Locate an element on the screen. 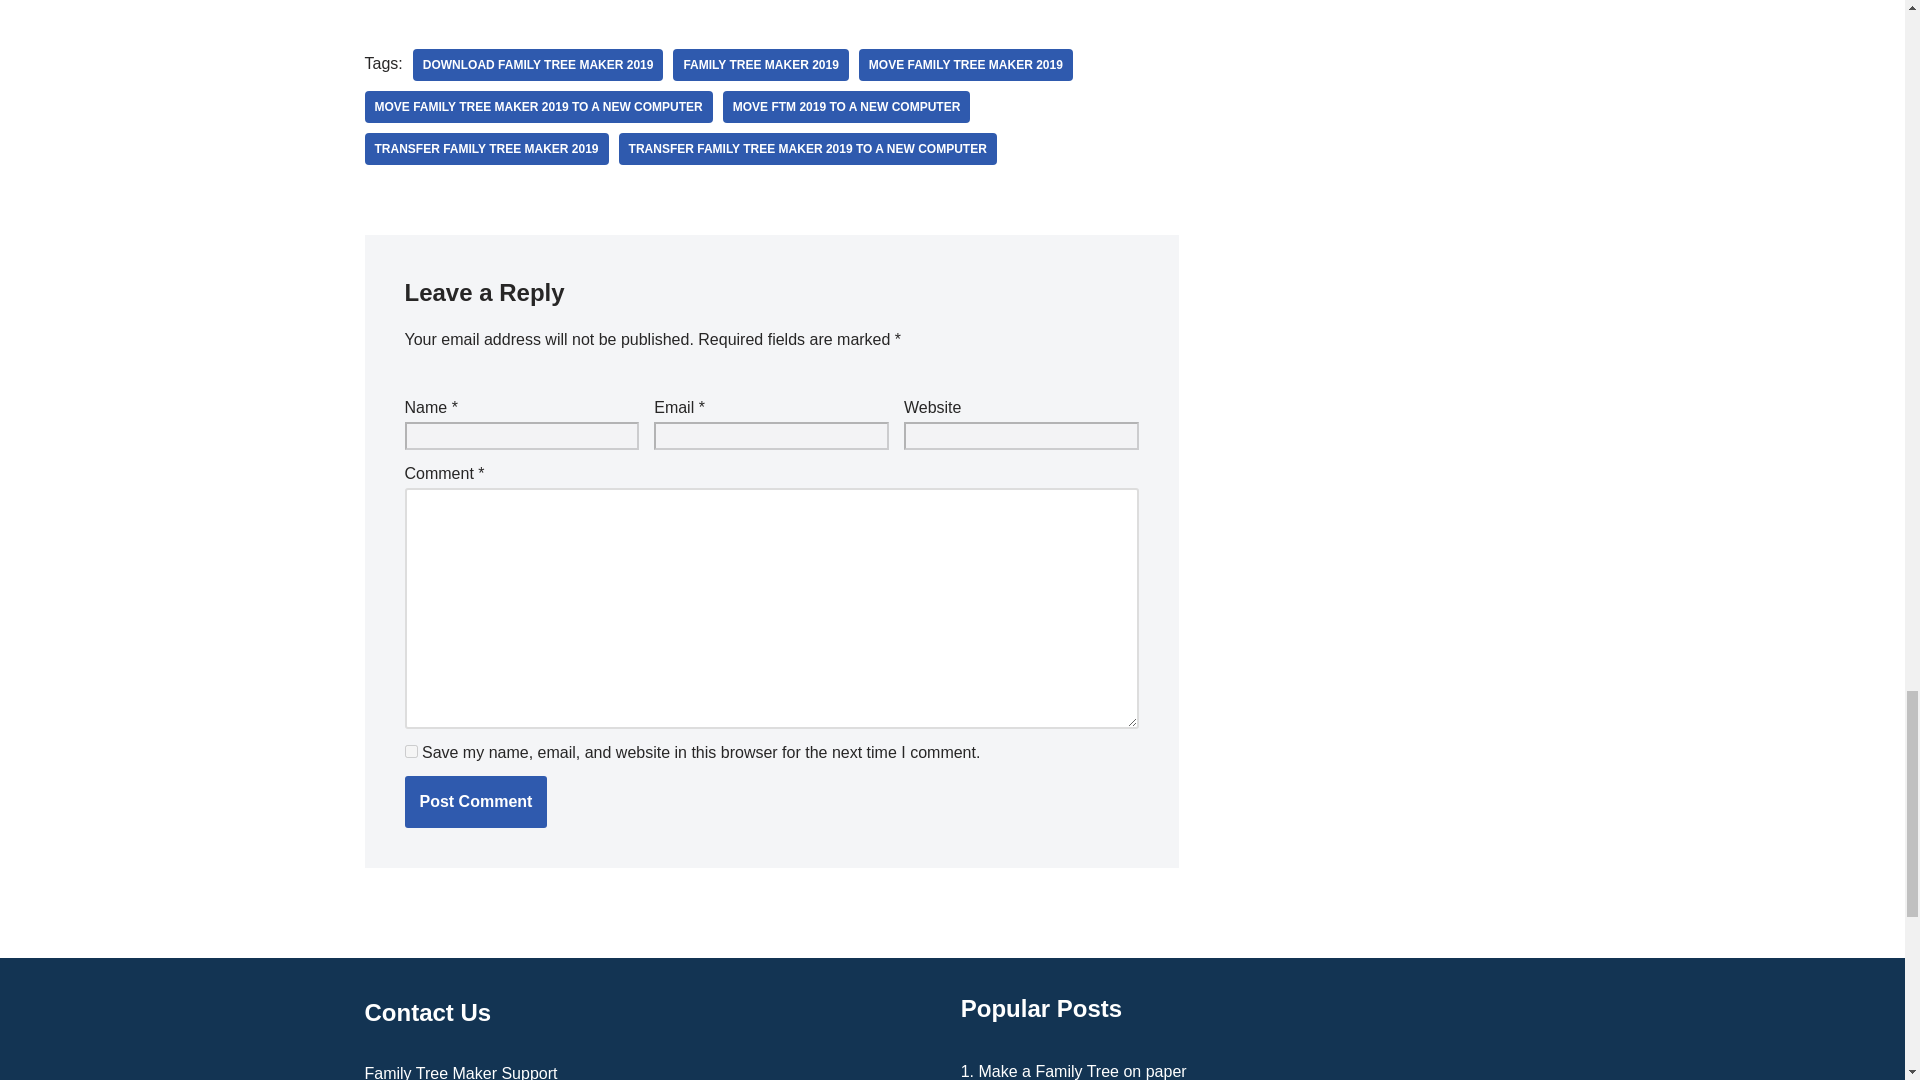 This screenshot has width=1920, height=1080. Post Comment is located at coordinates (475, 802).